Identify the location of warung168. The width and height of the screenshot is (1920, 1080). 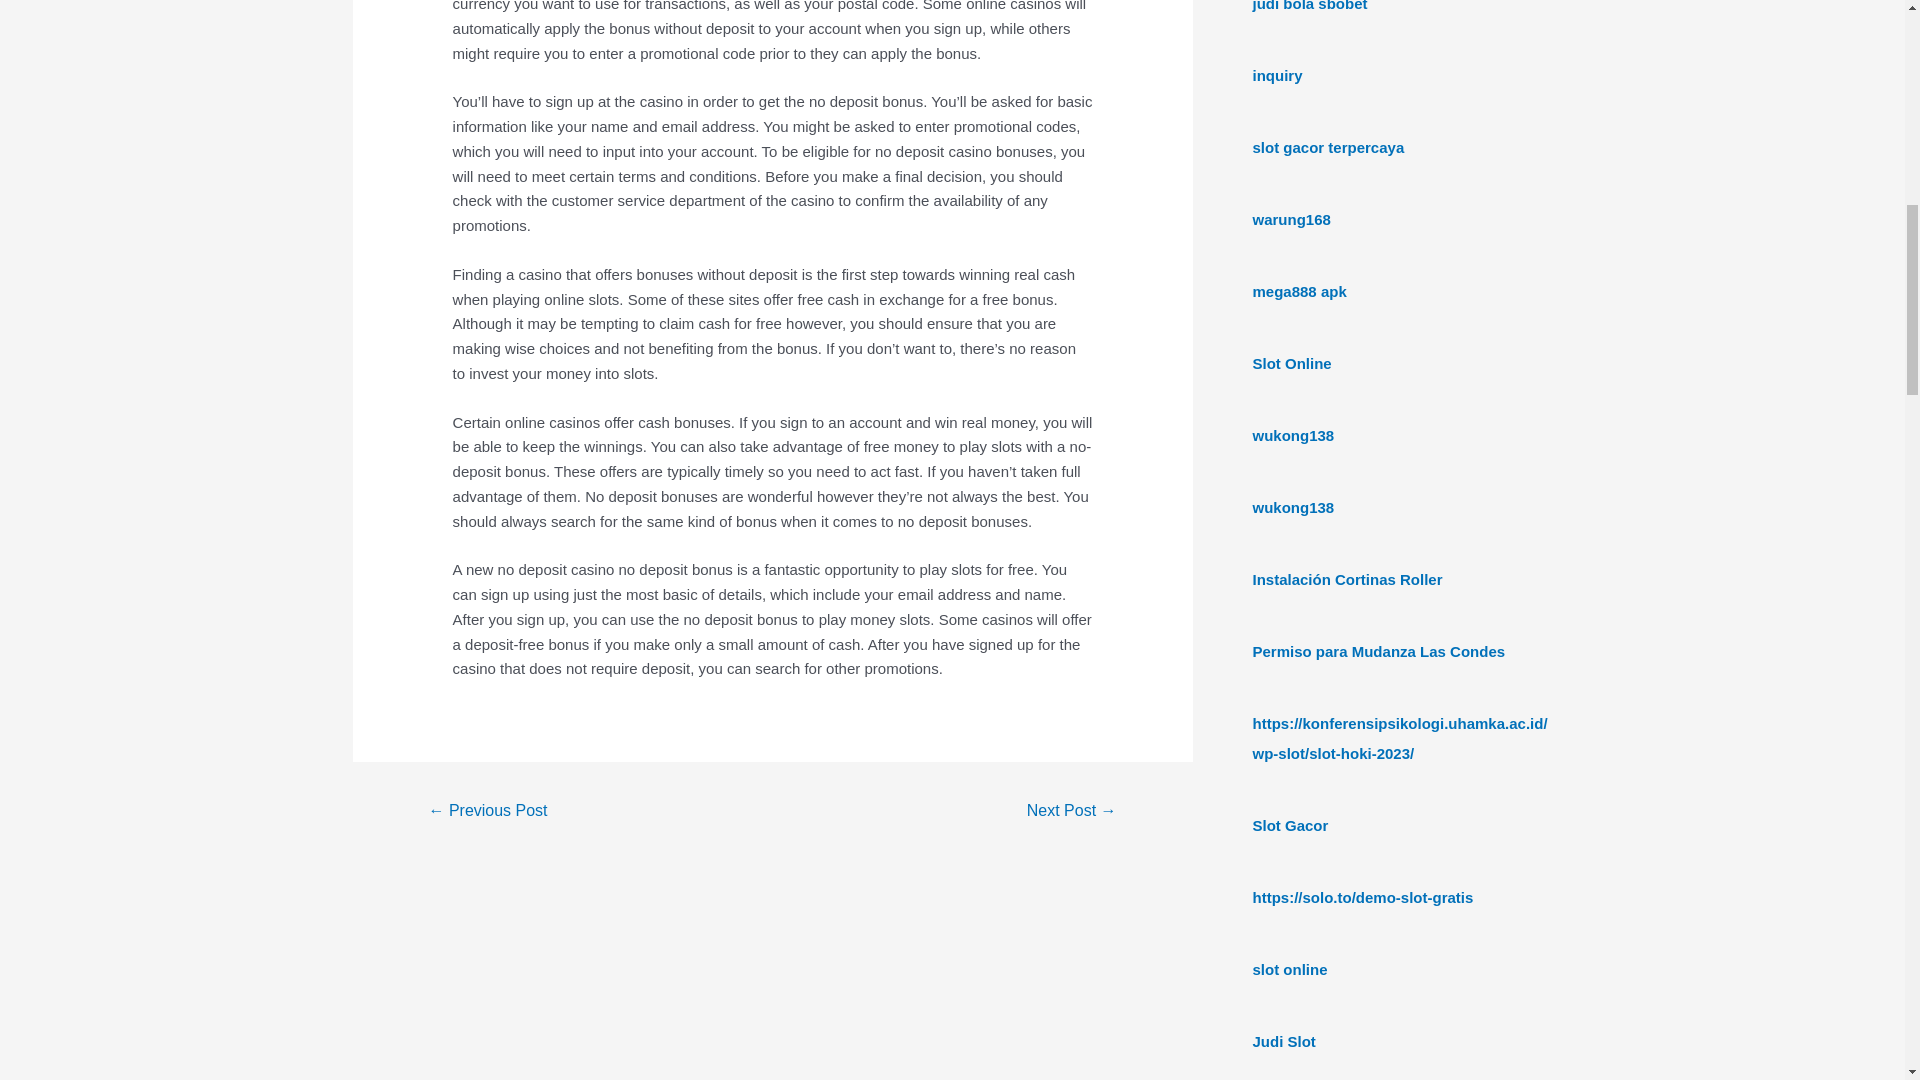
(1290, 218).